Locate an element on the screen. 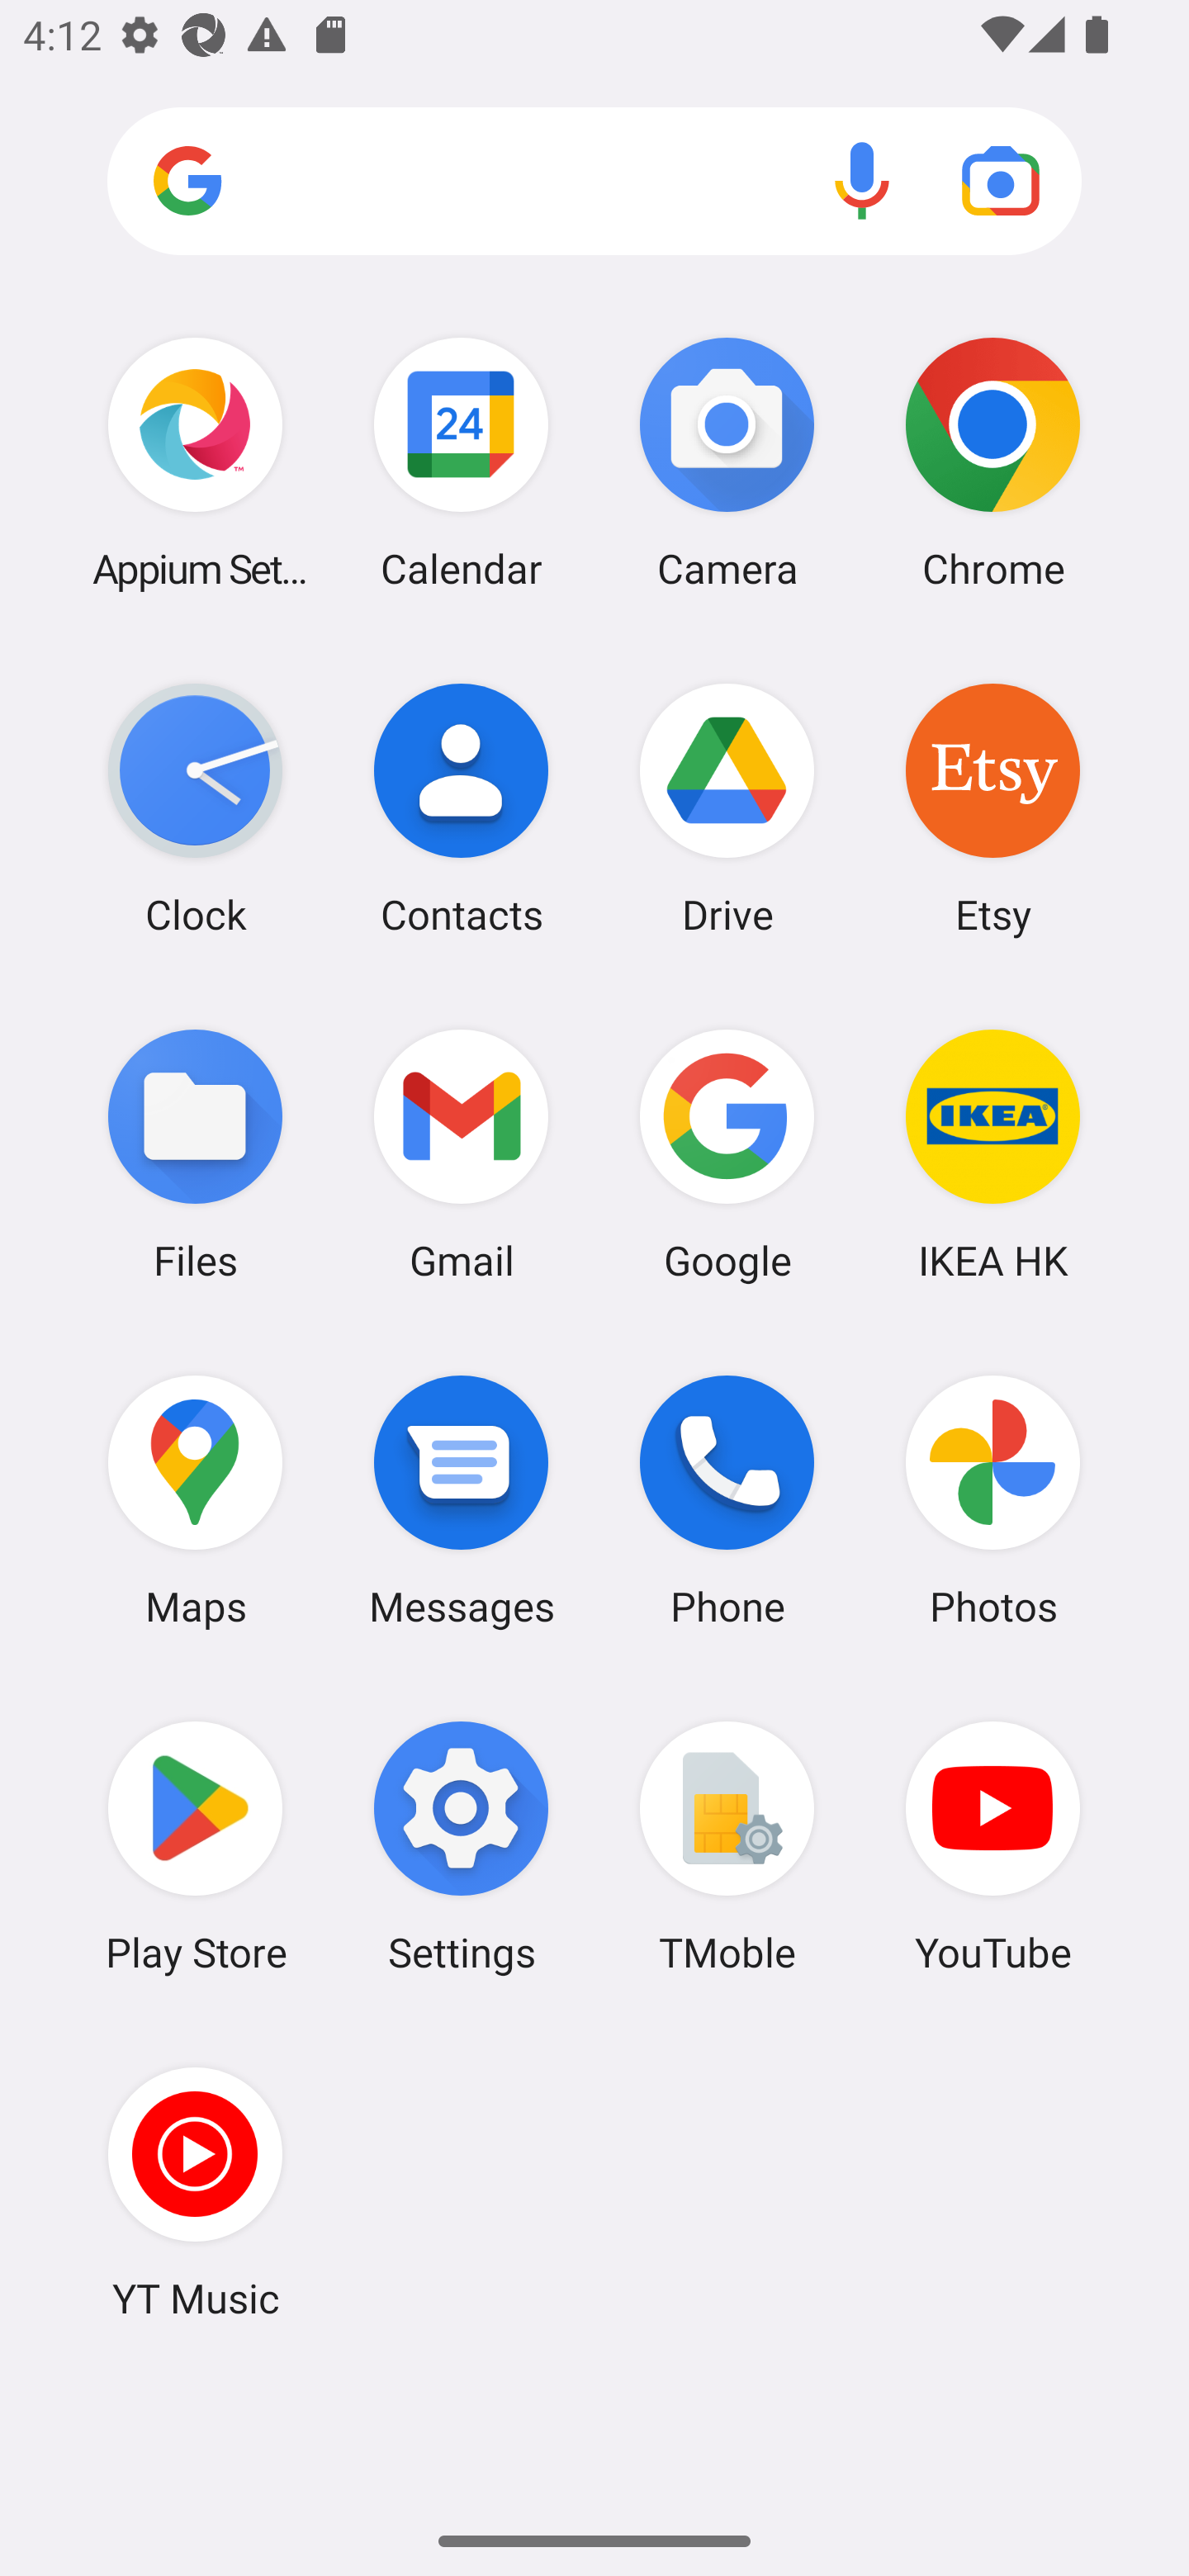  Gmail is located at coordinates (461, 1153).